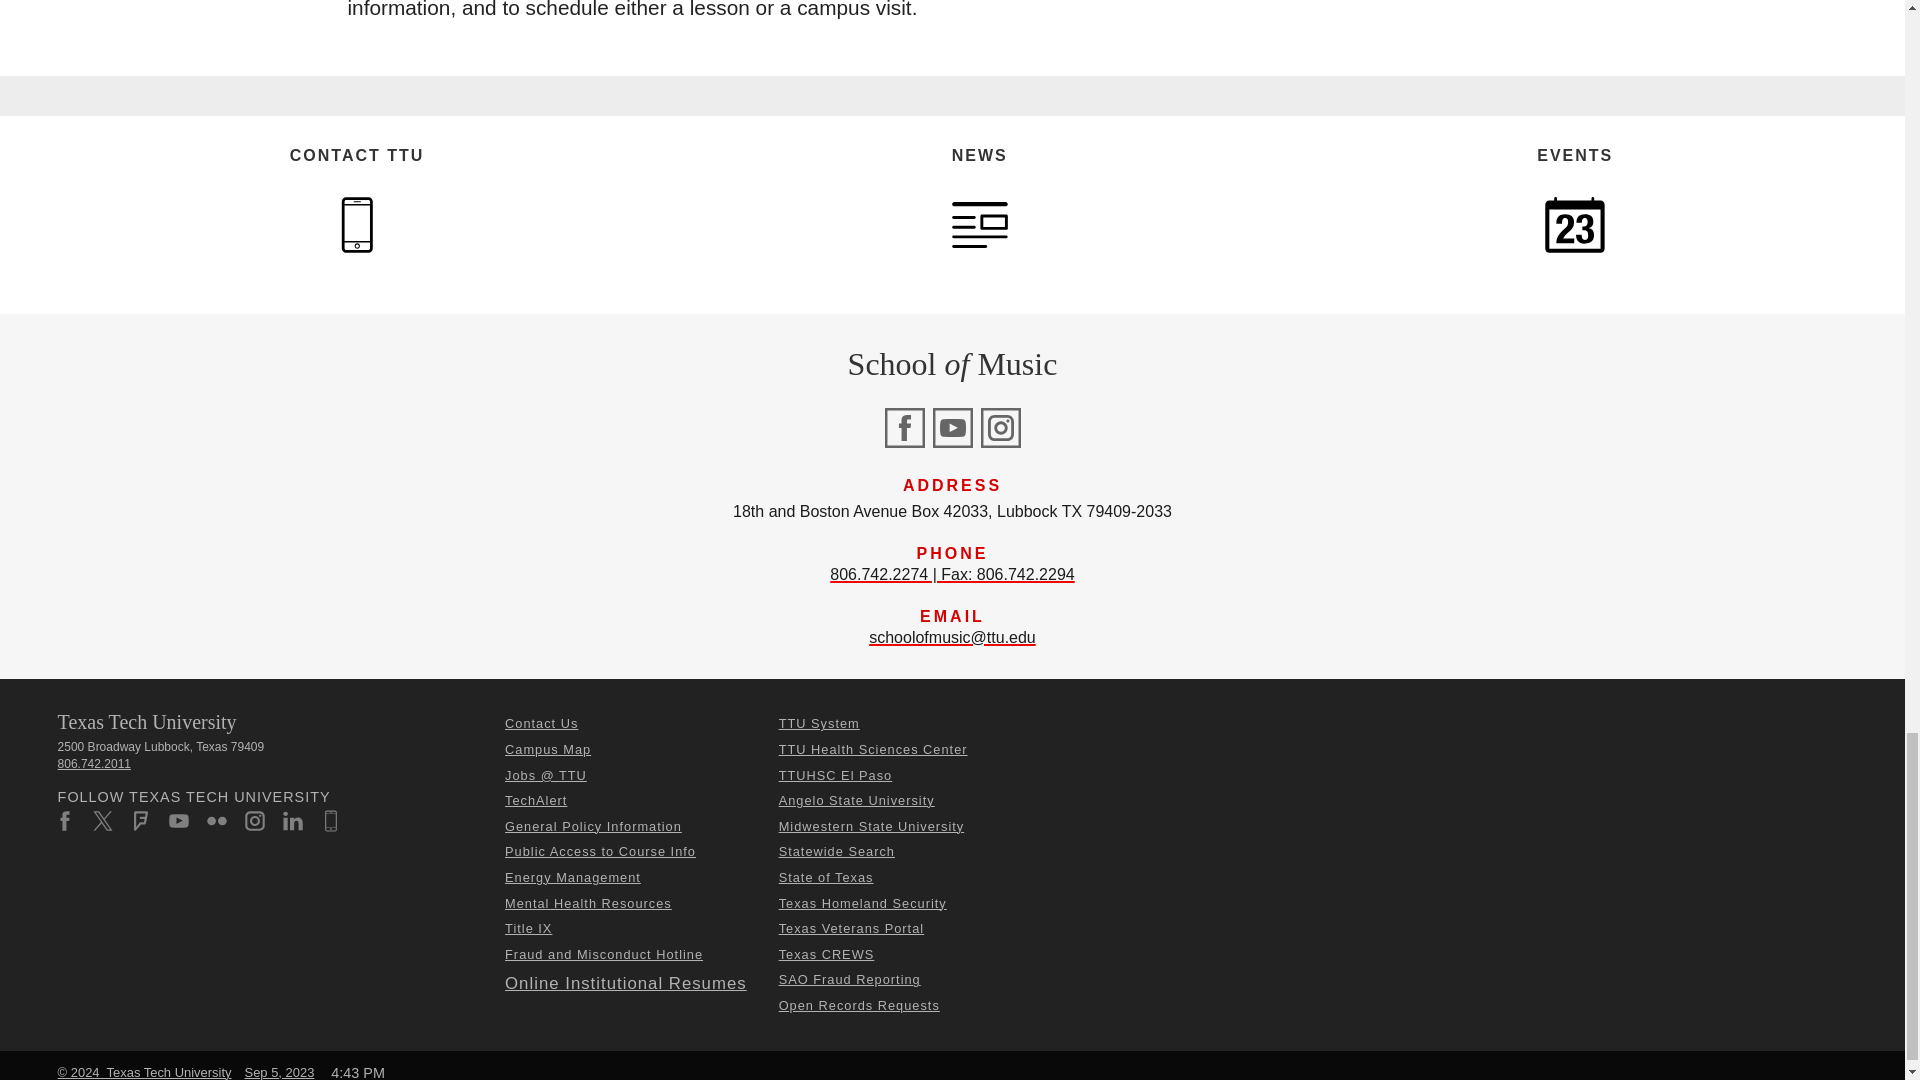  What do you see at coordinates (1574, 224) in the screenshot?
I see `EVENTSEVENTS` at bounding box center [1574, 224].